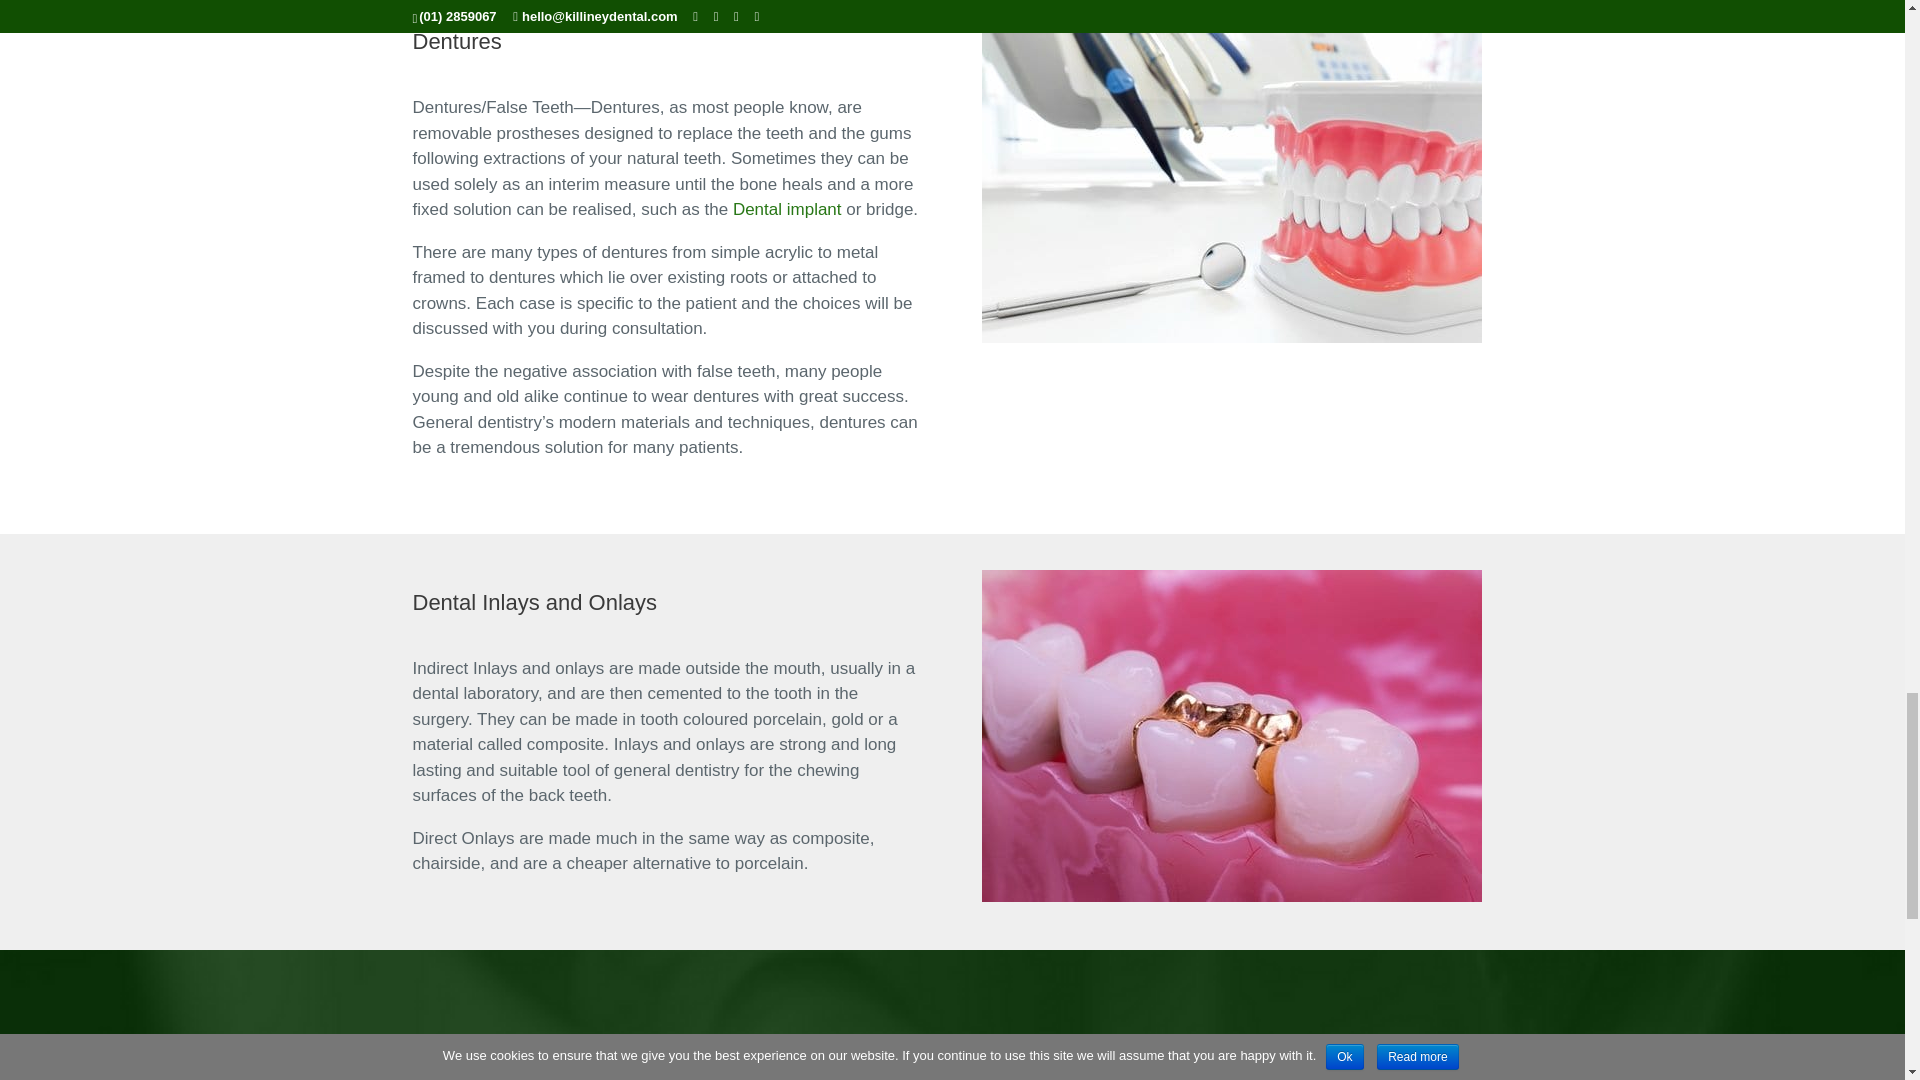 Image resolution: width=1920 pixels, height=1080 pixels. What do you see at coordinates (1232, 736) in the screenshot?
I see `dental inlays and onlays dublin` at bounding box center [1232, 736].